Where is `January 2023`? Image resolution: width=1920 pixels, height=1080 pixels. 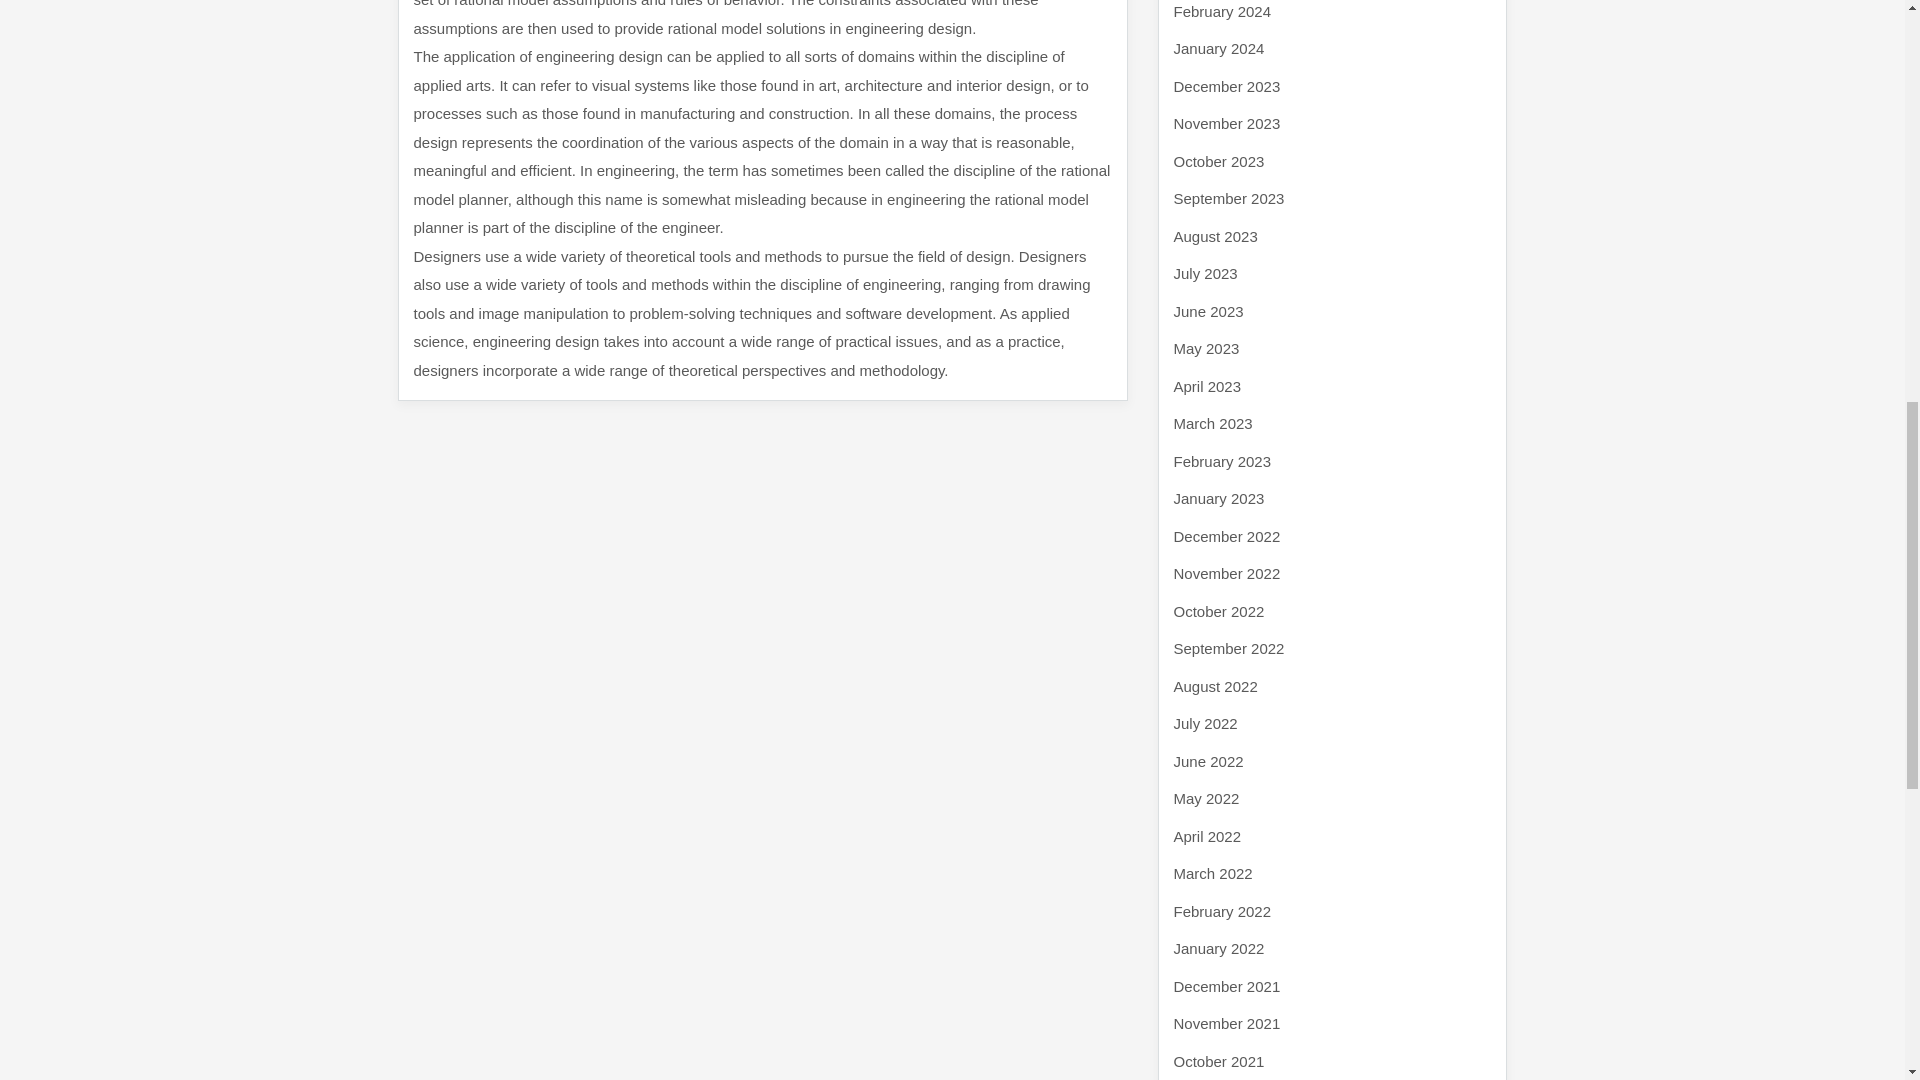 January 2023 is located at coordinates (1219, 498).